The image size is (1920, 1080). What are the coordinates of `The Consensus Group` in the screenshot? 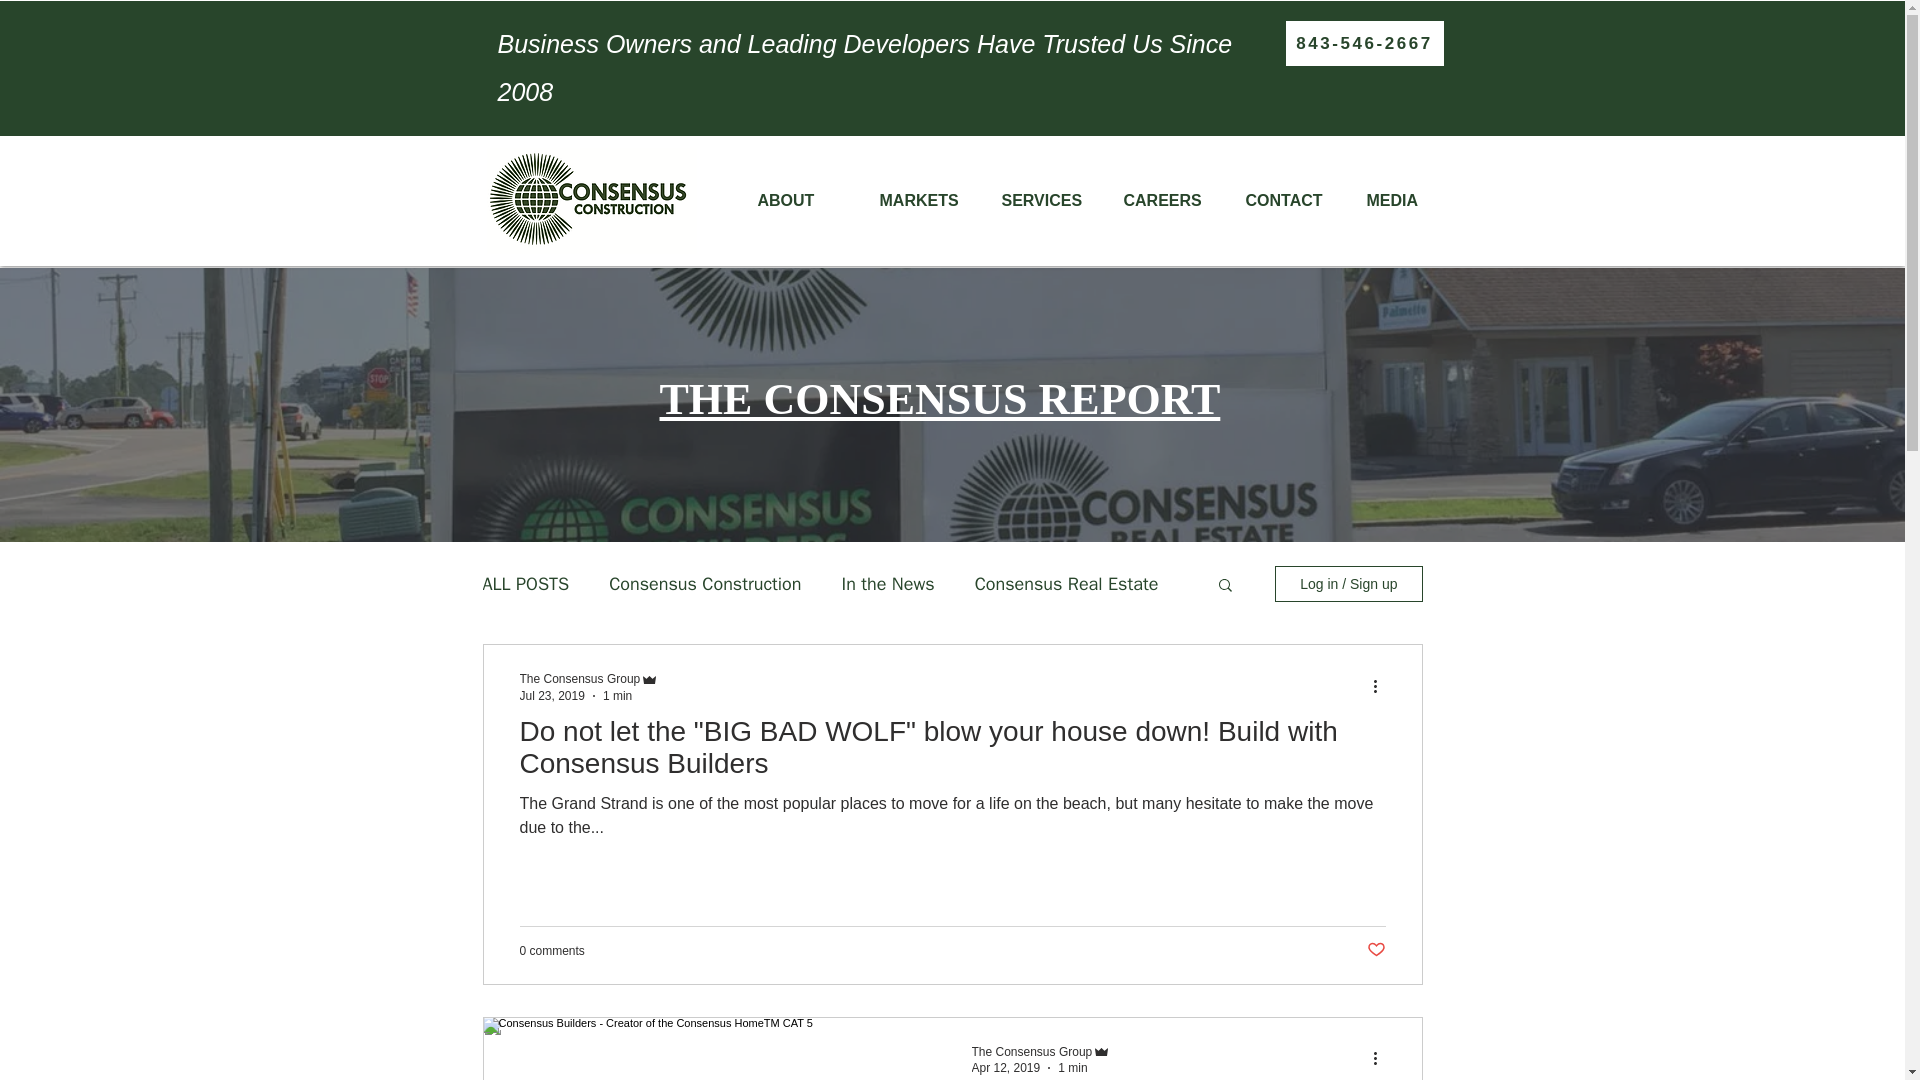 It's located at (1032, 1051).